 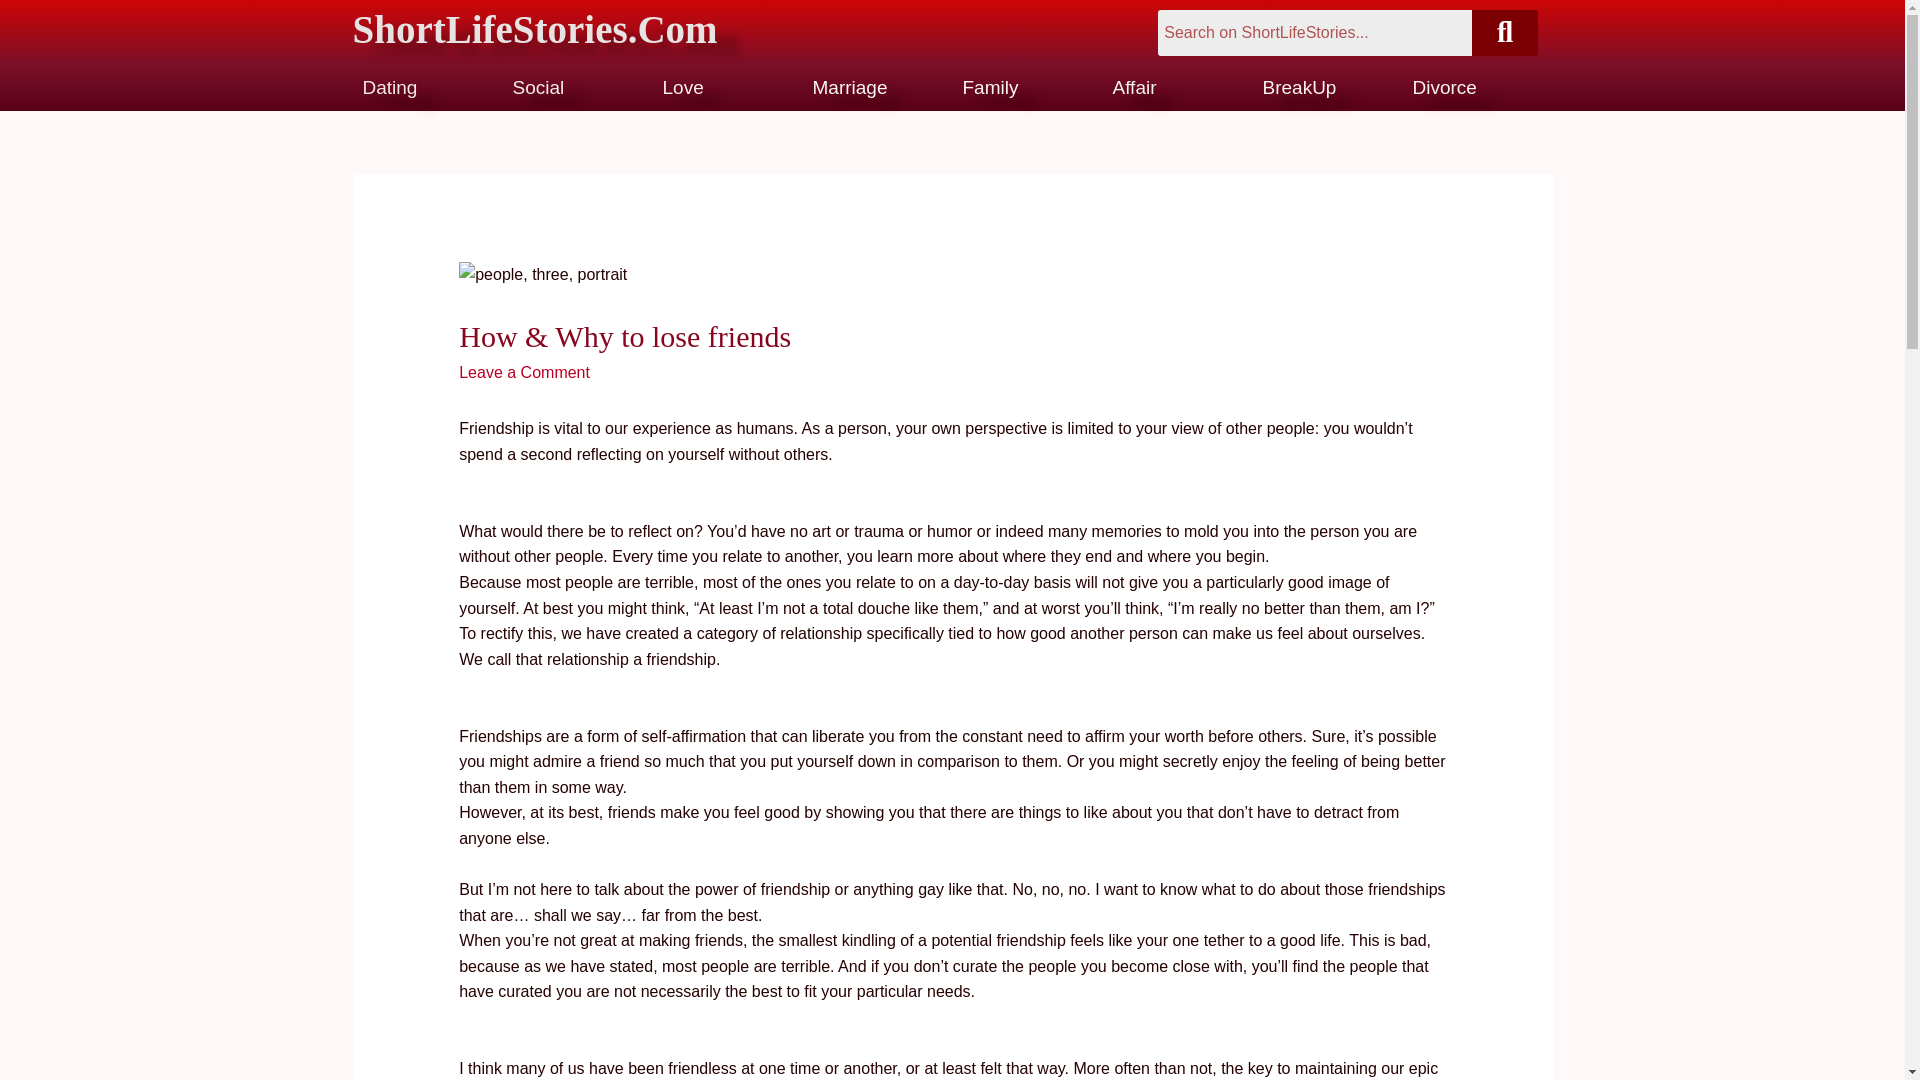 What do you see at coordinates (389, 87) in the screenshot?
I see `Dating` at bounding box center [389, 87].